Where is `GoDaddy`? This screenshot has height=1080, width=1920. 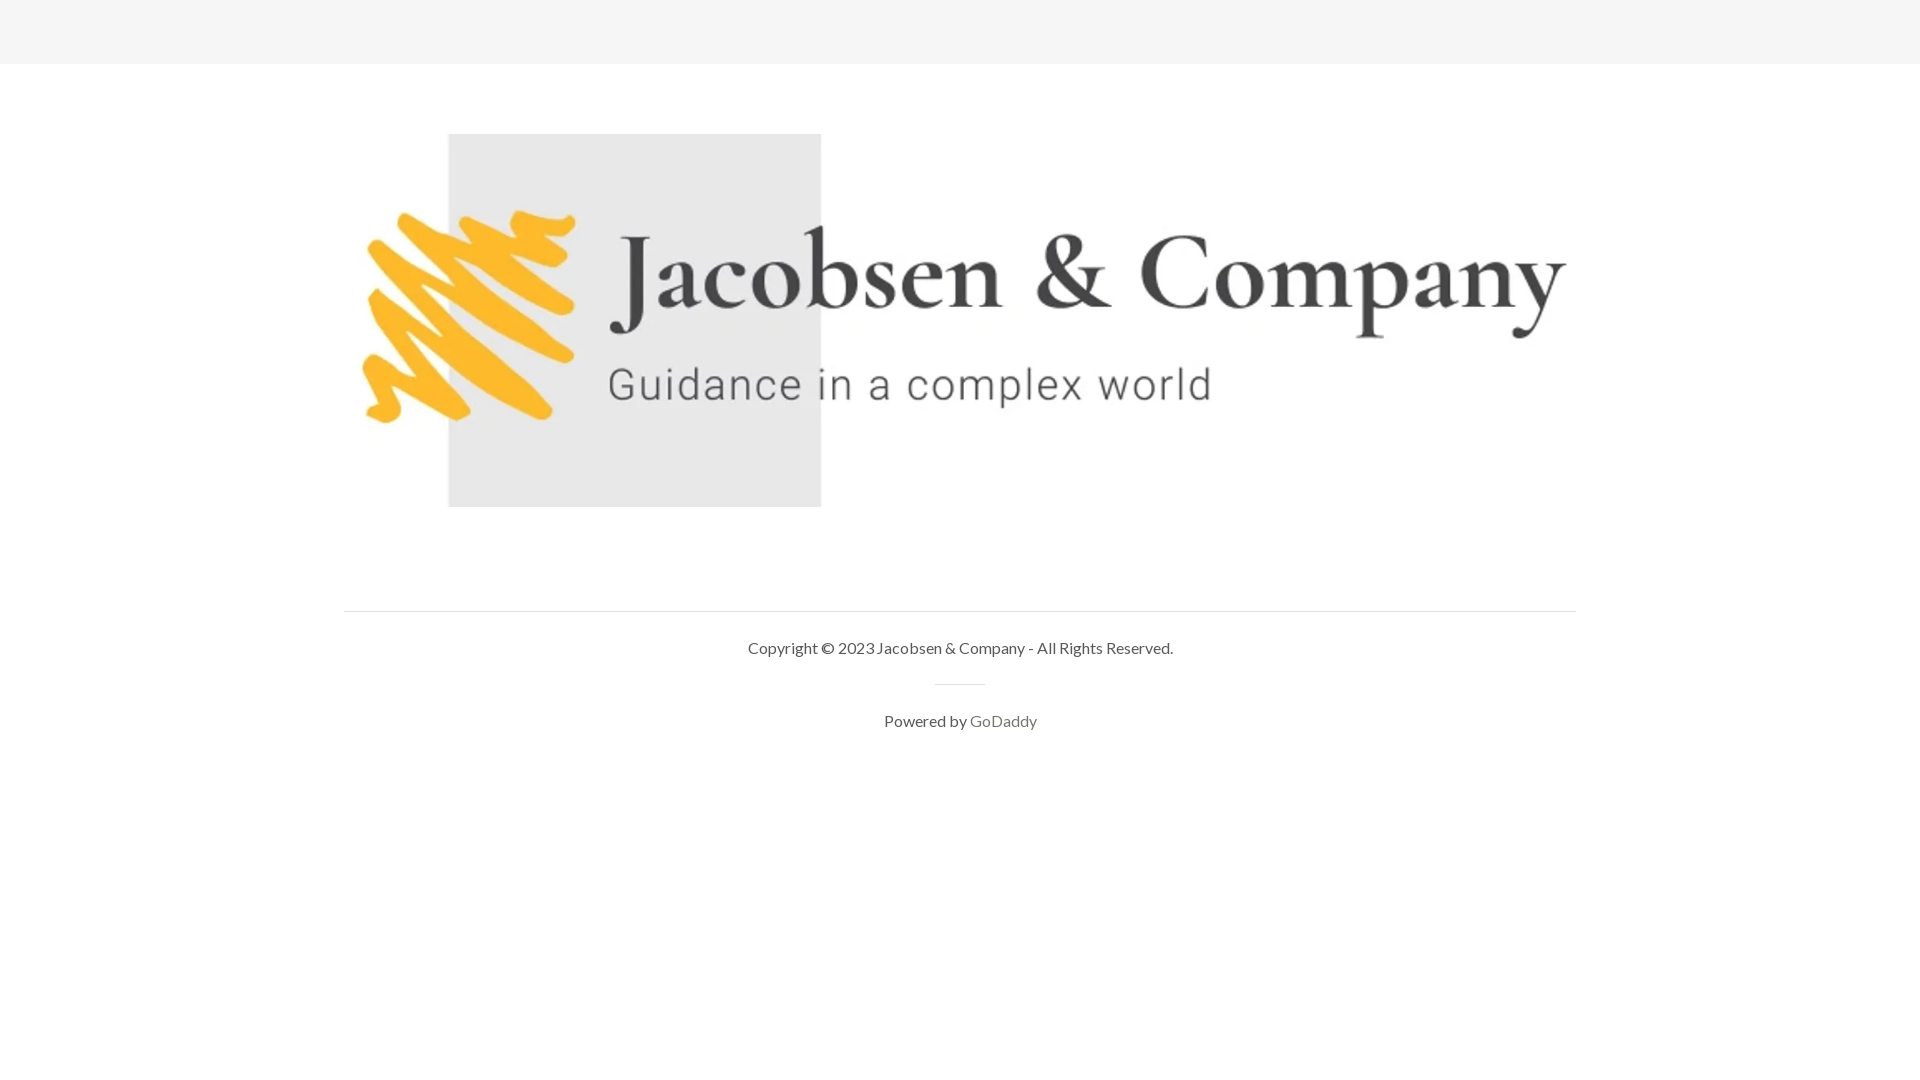
GoDaddy is located at coordinates (1004, 720).